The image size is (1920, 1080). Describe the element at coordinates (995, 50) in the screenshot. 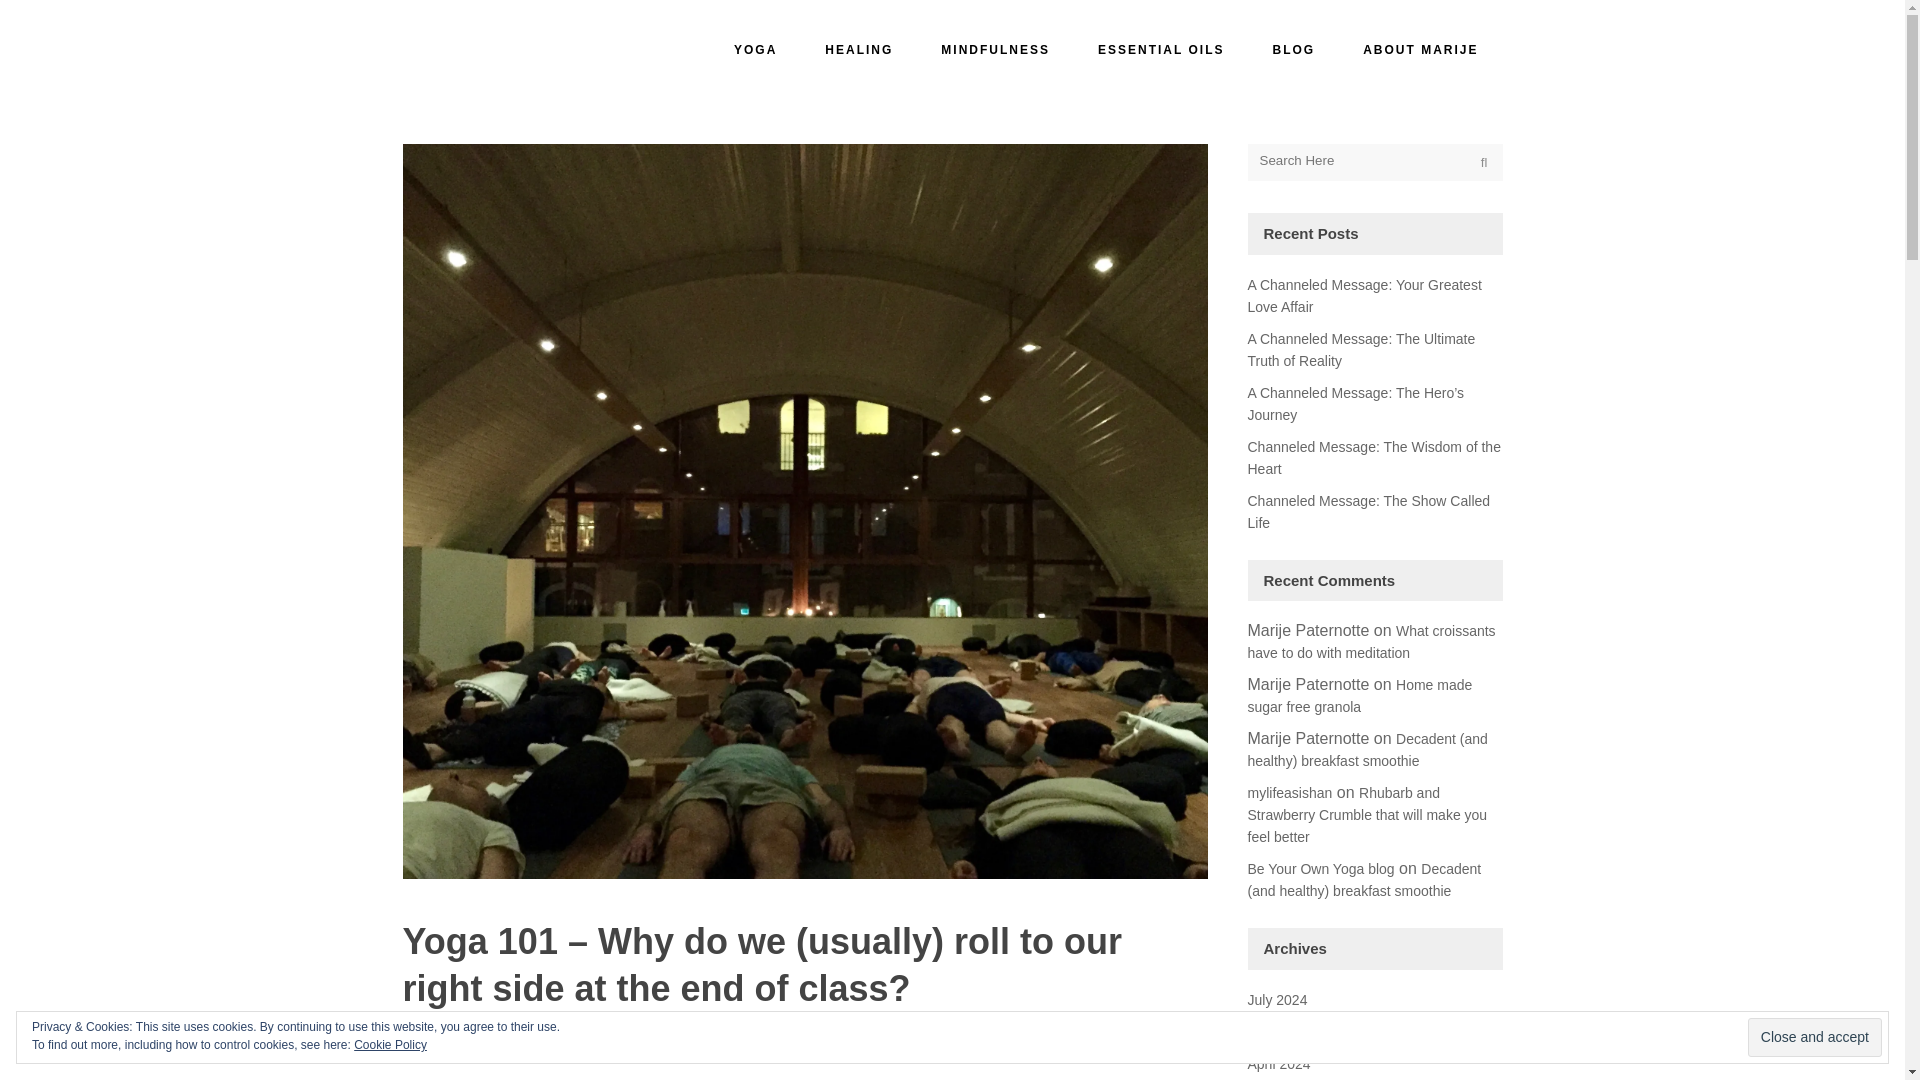

I see `MINDFULNESS` at that location.